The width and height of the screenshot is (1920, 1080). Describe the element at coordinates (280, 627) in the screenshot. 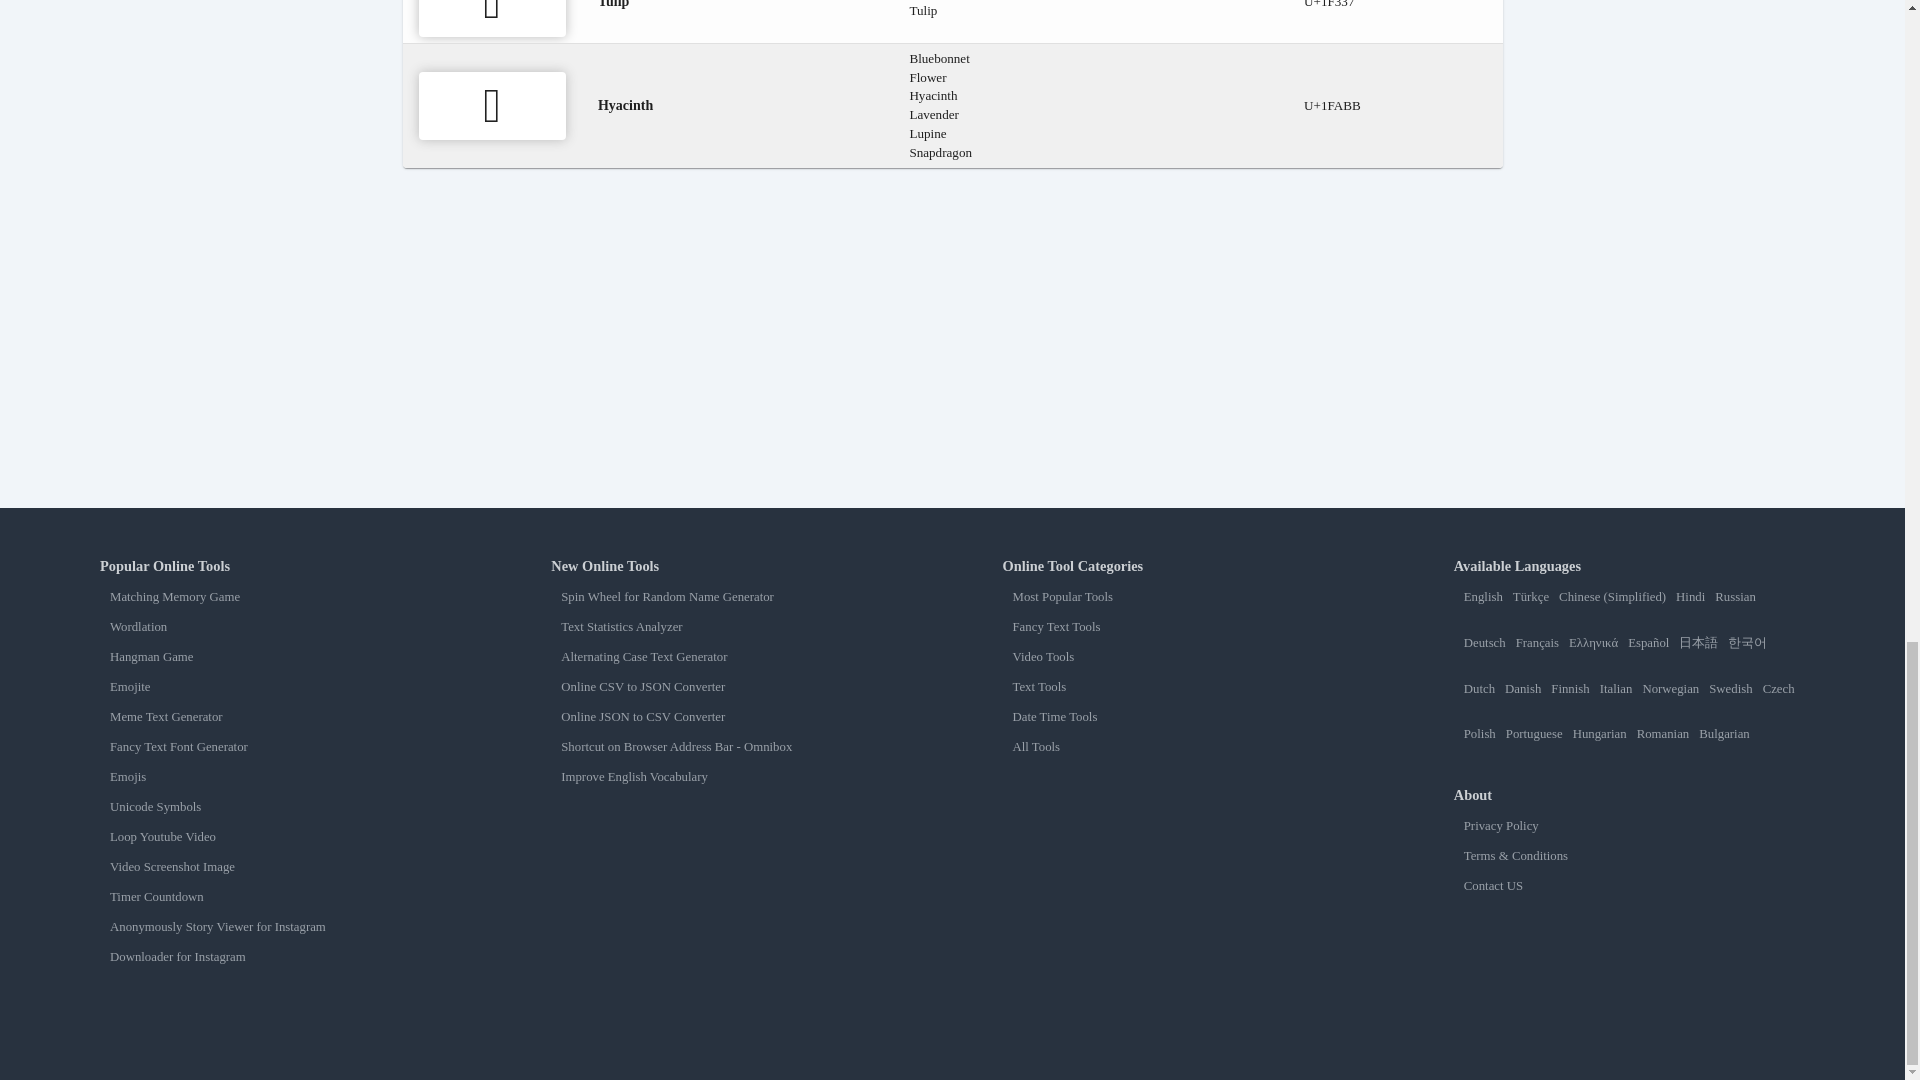

I see `Wordlation` at that location.